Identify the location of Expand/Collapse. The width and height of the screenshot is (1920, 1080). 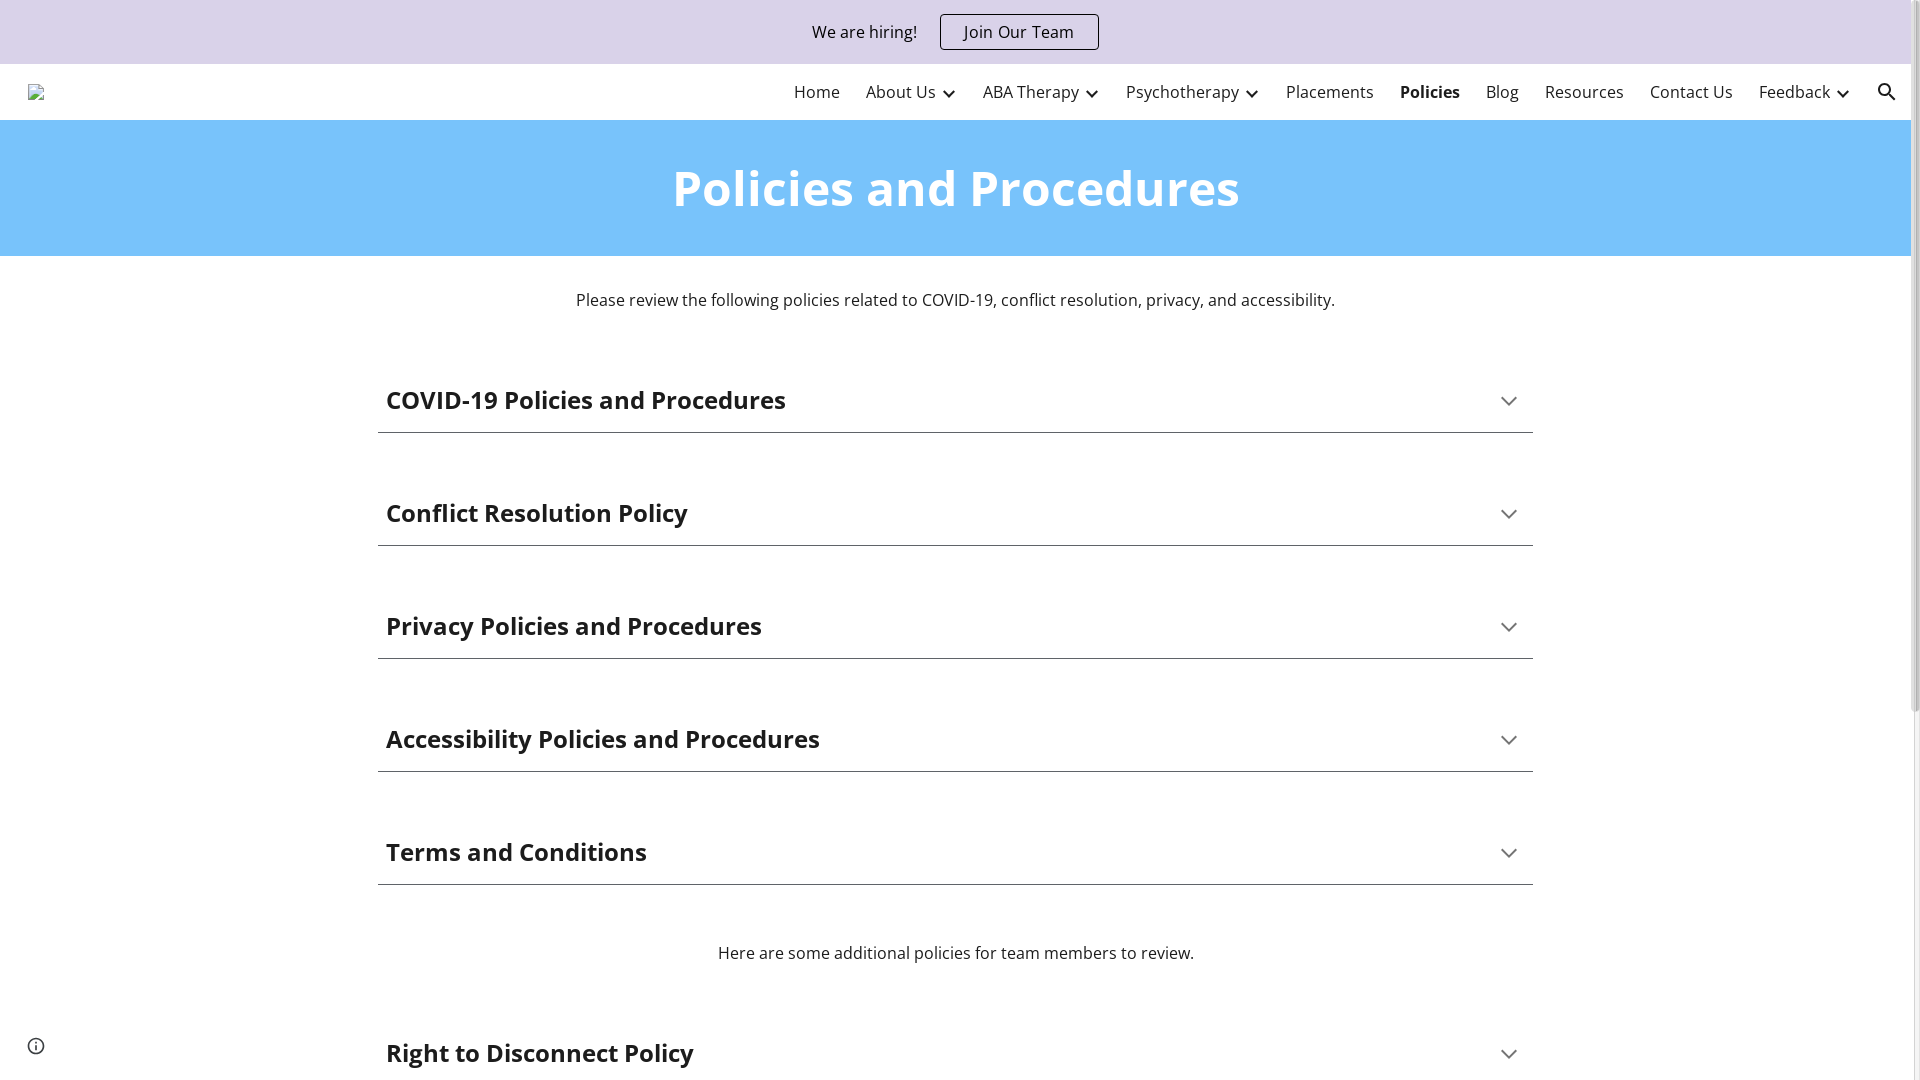
(1251, 92).